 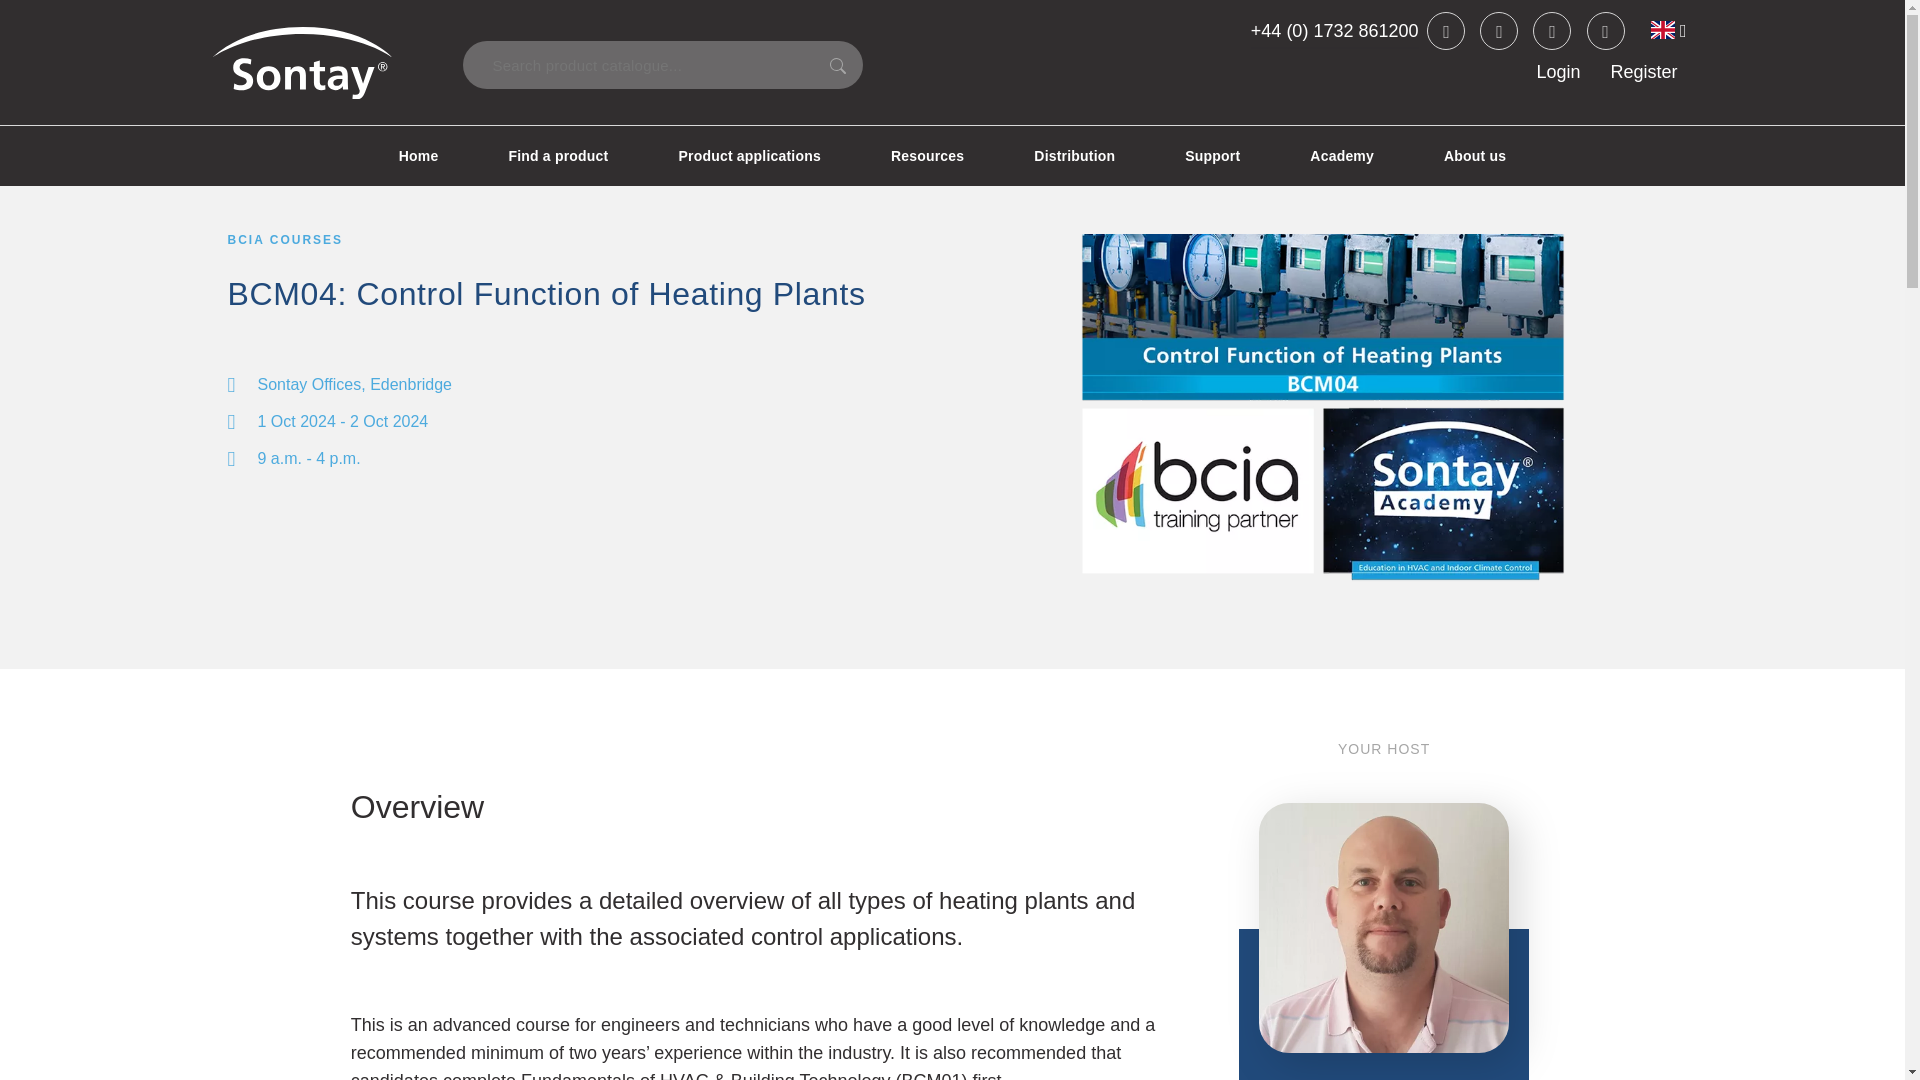 What do you see at coordinates (1445, 30) in the screenshot?
I see `Twitter` at bounding box center [1445, 30].